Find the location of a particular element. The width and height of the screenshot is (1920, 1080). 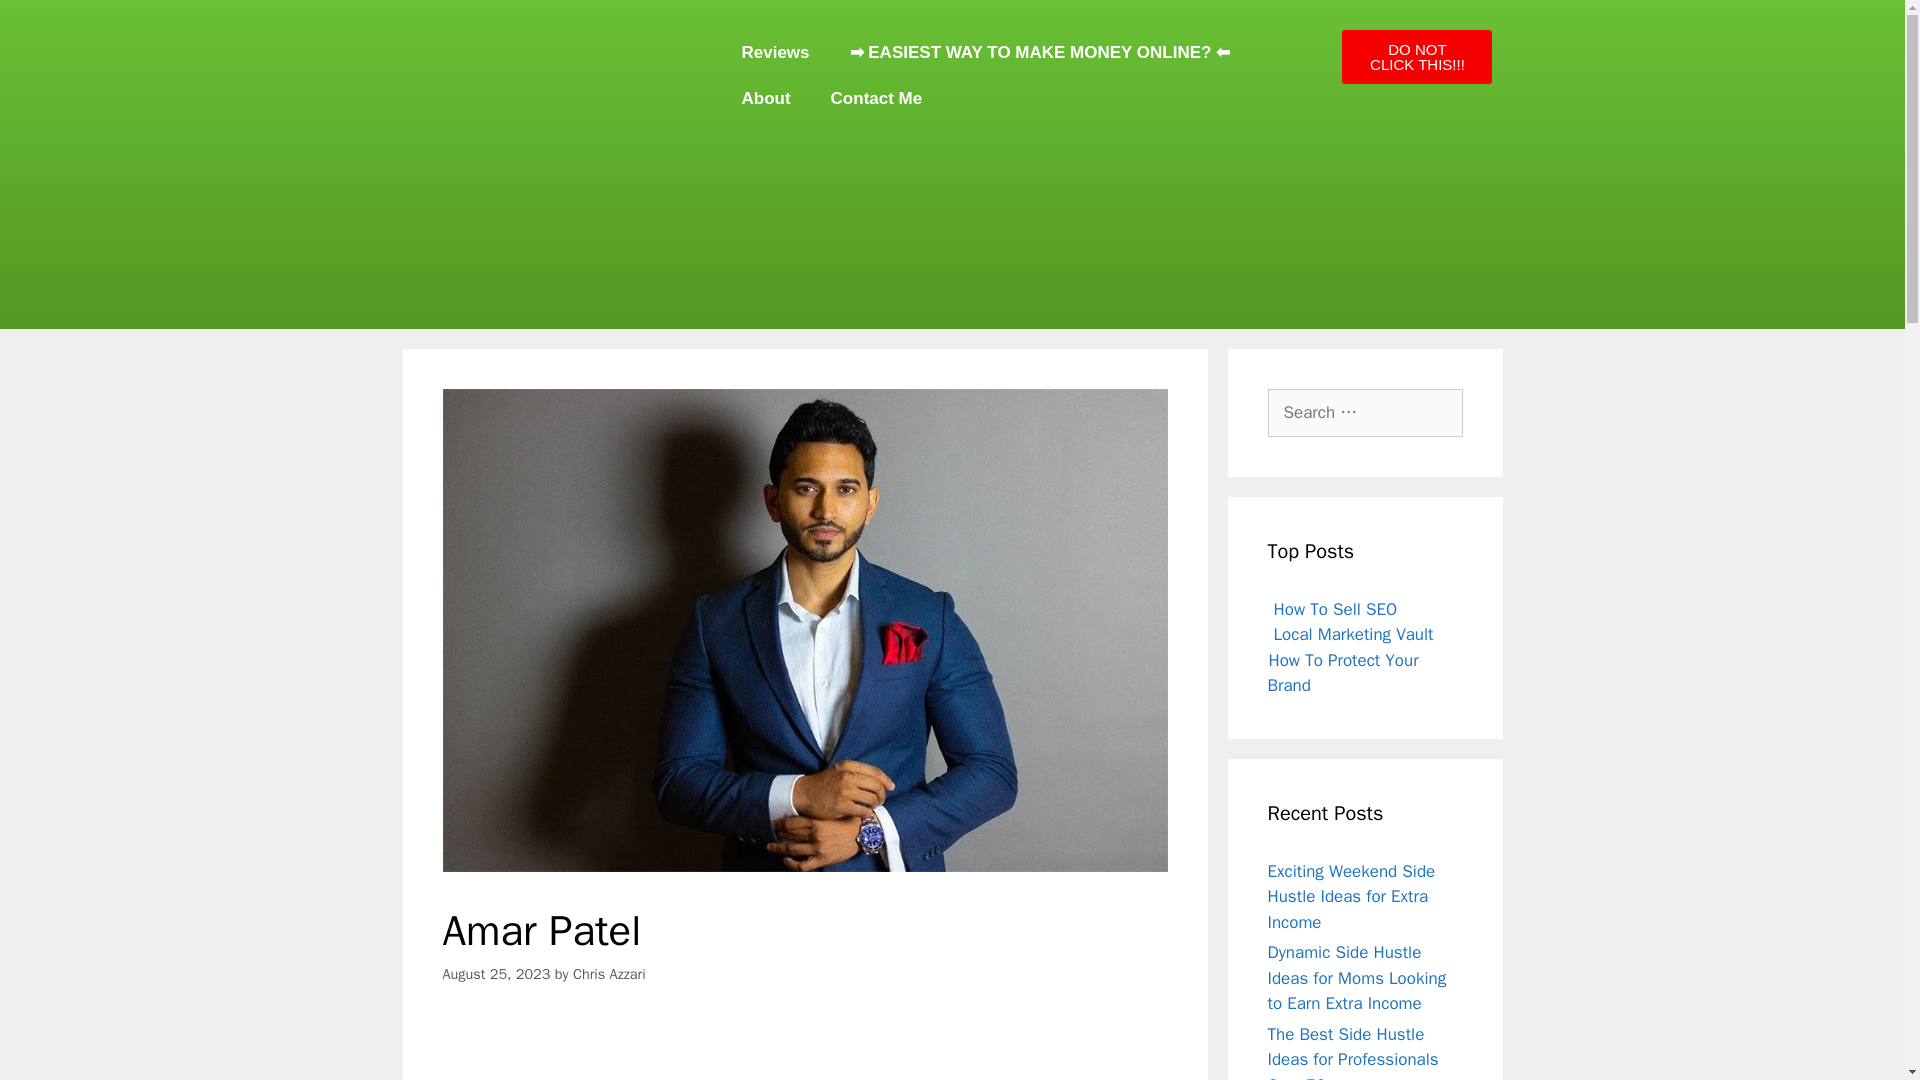

View all posts by Chris Azzari is located at coordinates (608, 974).